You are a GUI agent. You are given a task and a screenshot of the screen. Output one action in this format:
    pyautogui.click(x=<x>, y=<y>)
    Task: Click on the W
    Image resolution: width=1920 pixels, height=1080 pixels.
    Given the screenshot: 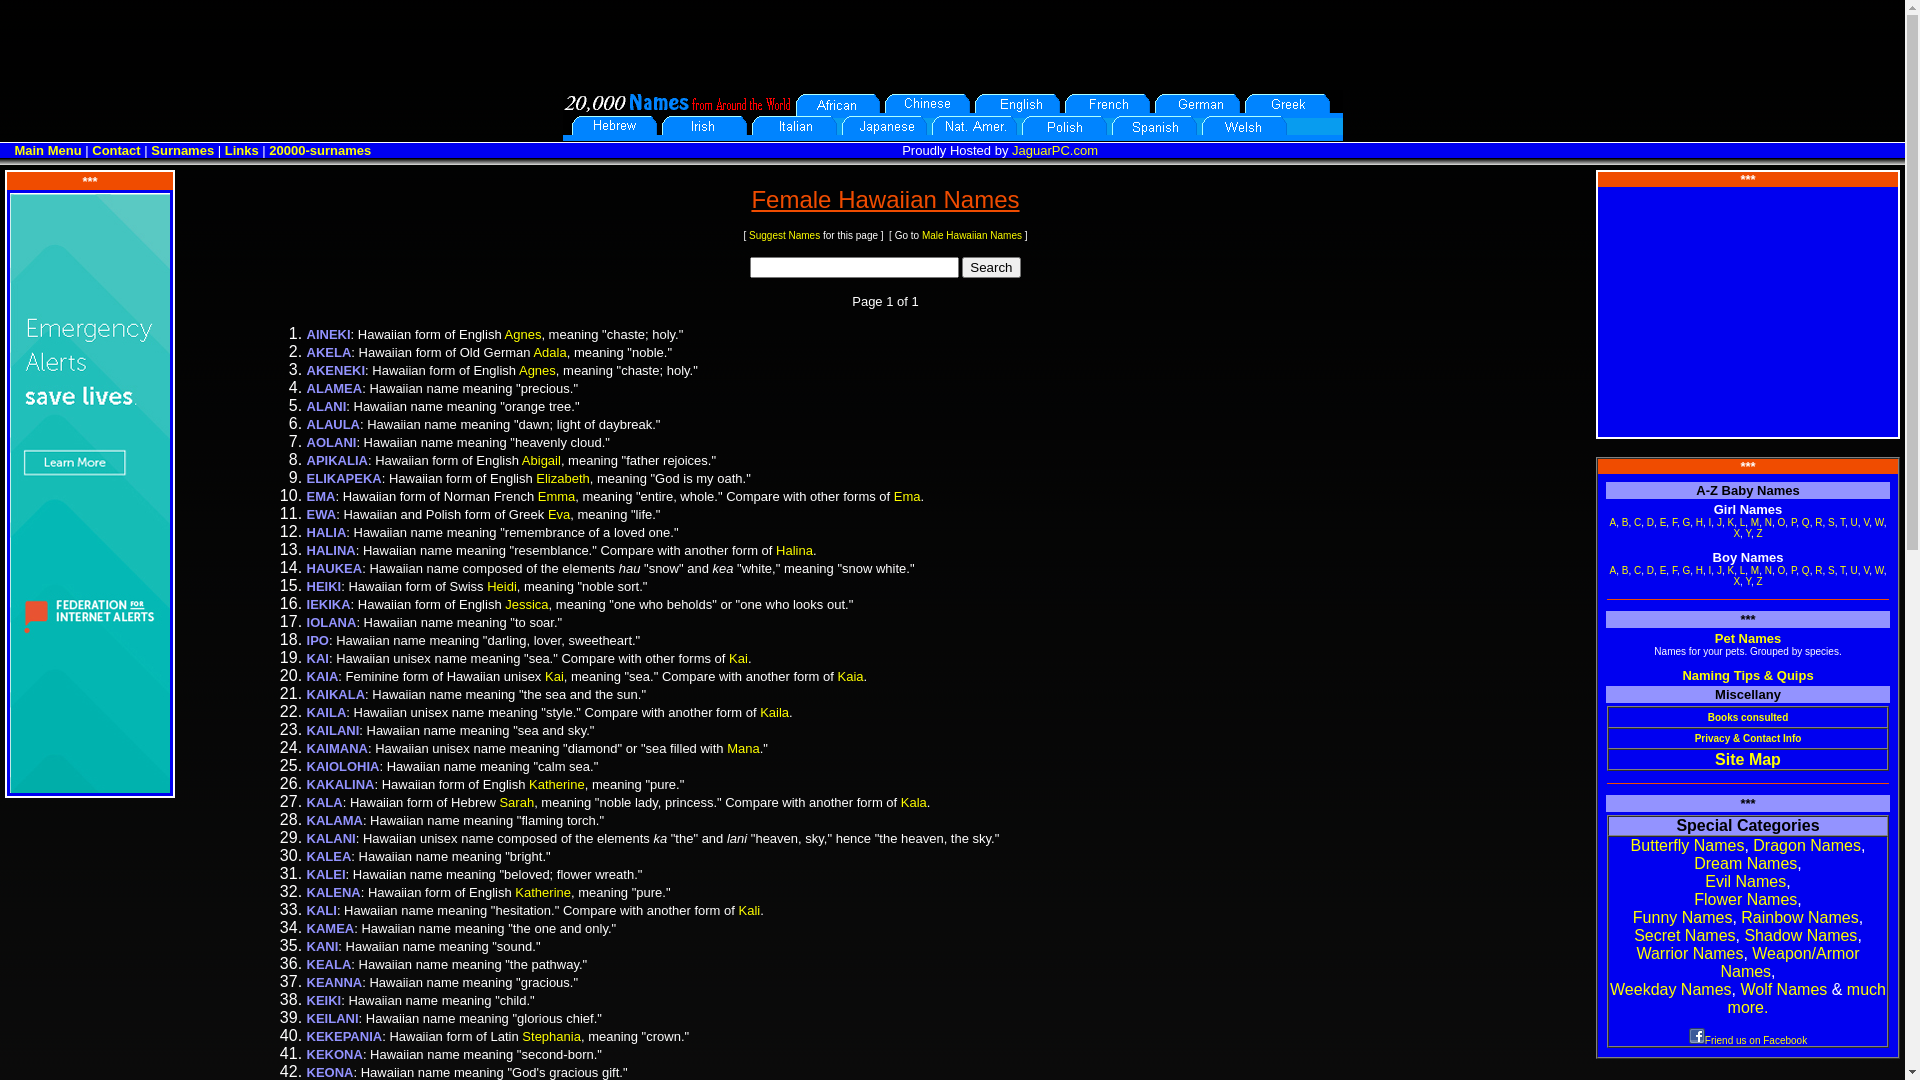 What is the action you would take?
    pyautogui.click(x=1880, y=522)
    